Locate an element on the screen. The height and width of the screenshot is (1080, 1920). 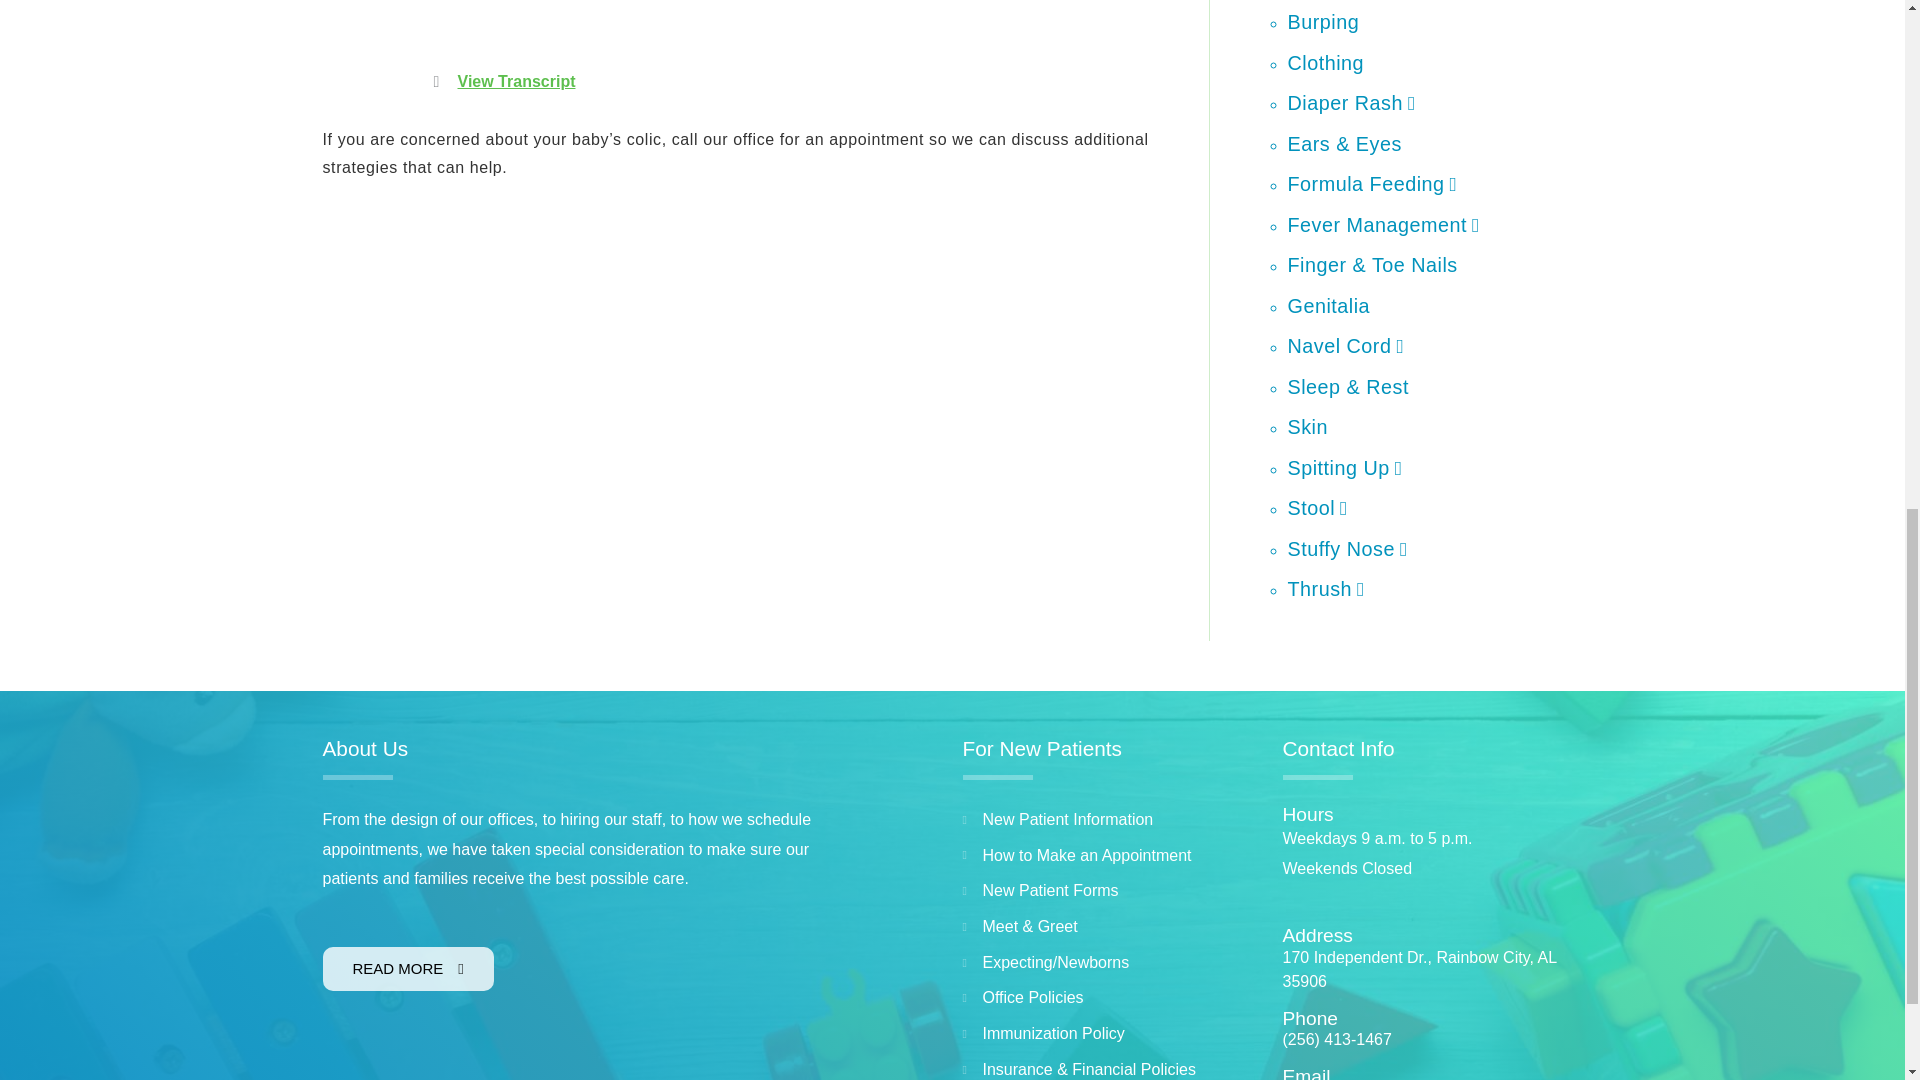
Fever Management is located at coordinates (1384, 224).